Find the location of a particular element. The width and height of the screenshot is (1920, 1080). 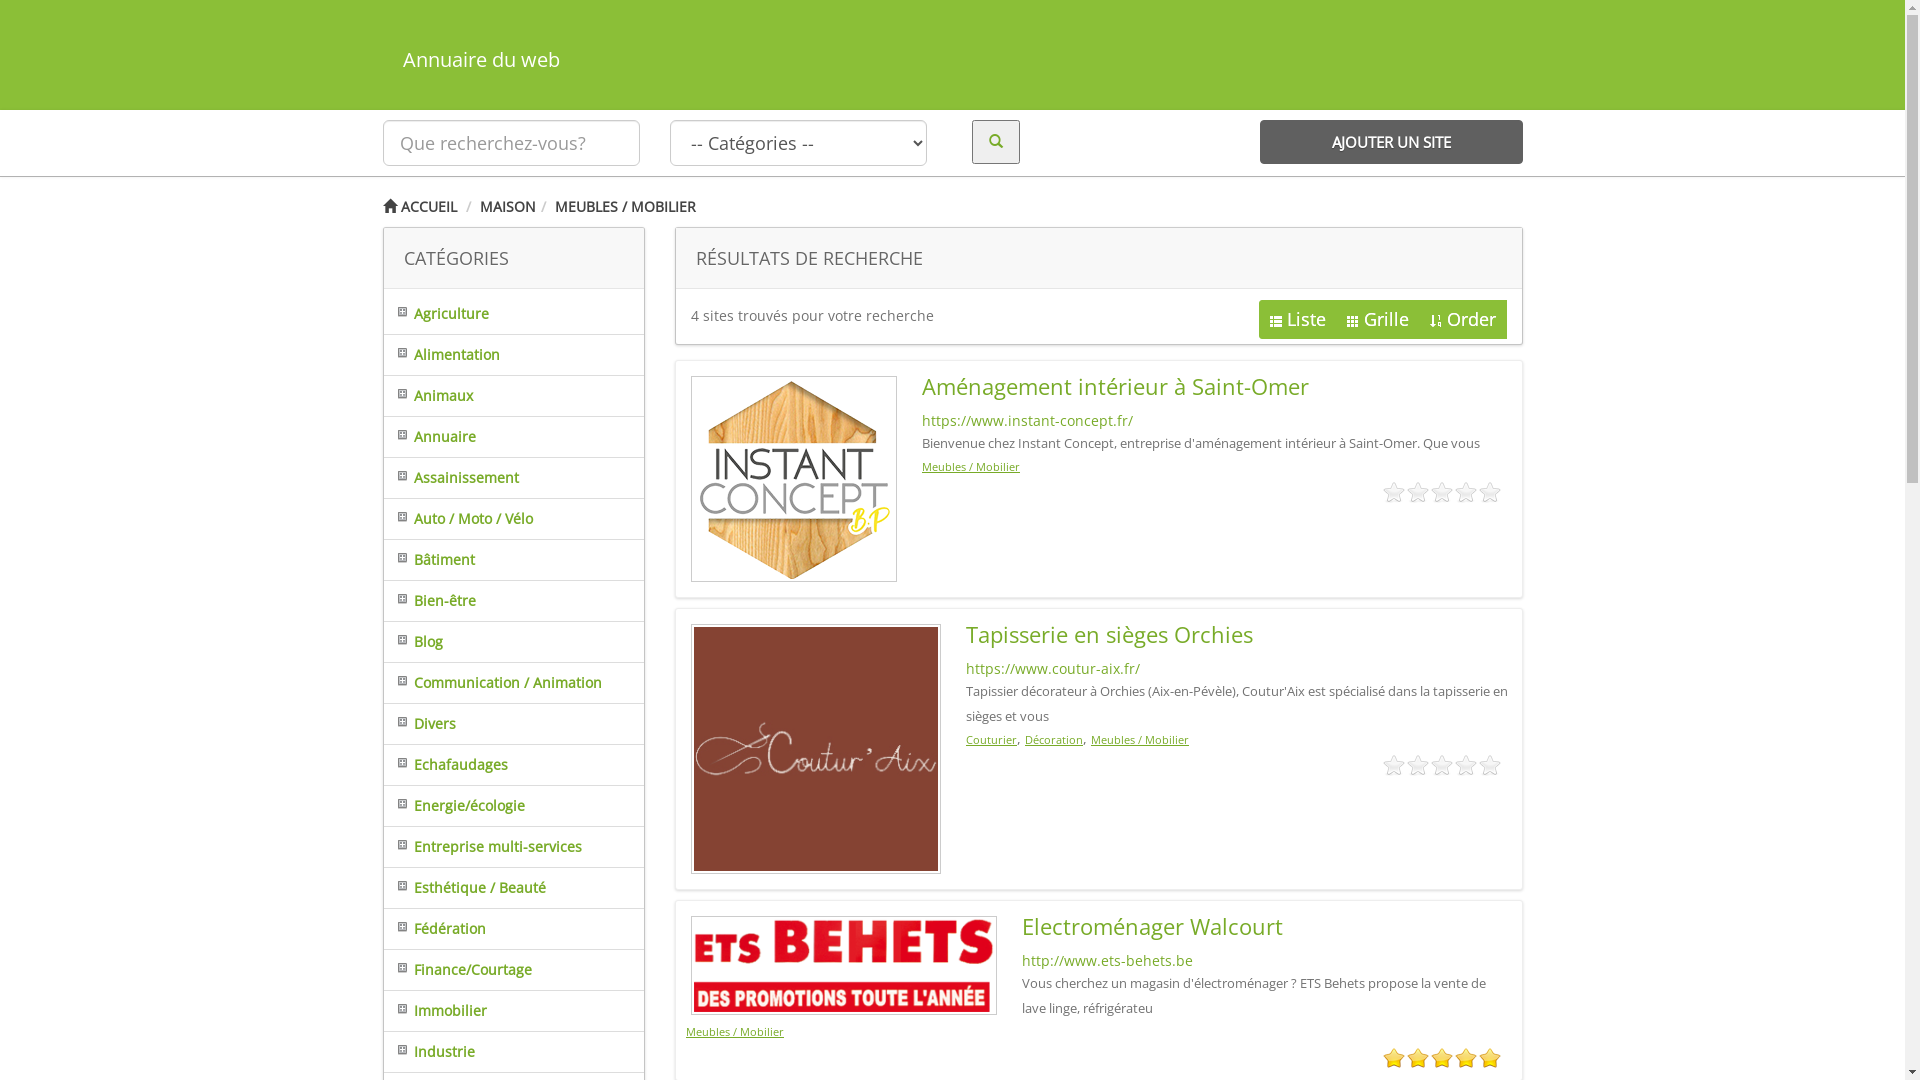

MEUBLES / MOBILIER is located at coordinates (624, 206).